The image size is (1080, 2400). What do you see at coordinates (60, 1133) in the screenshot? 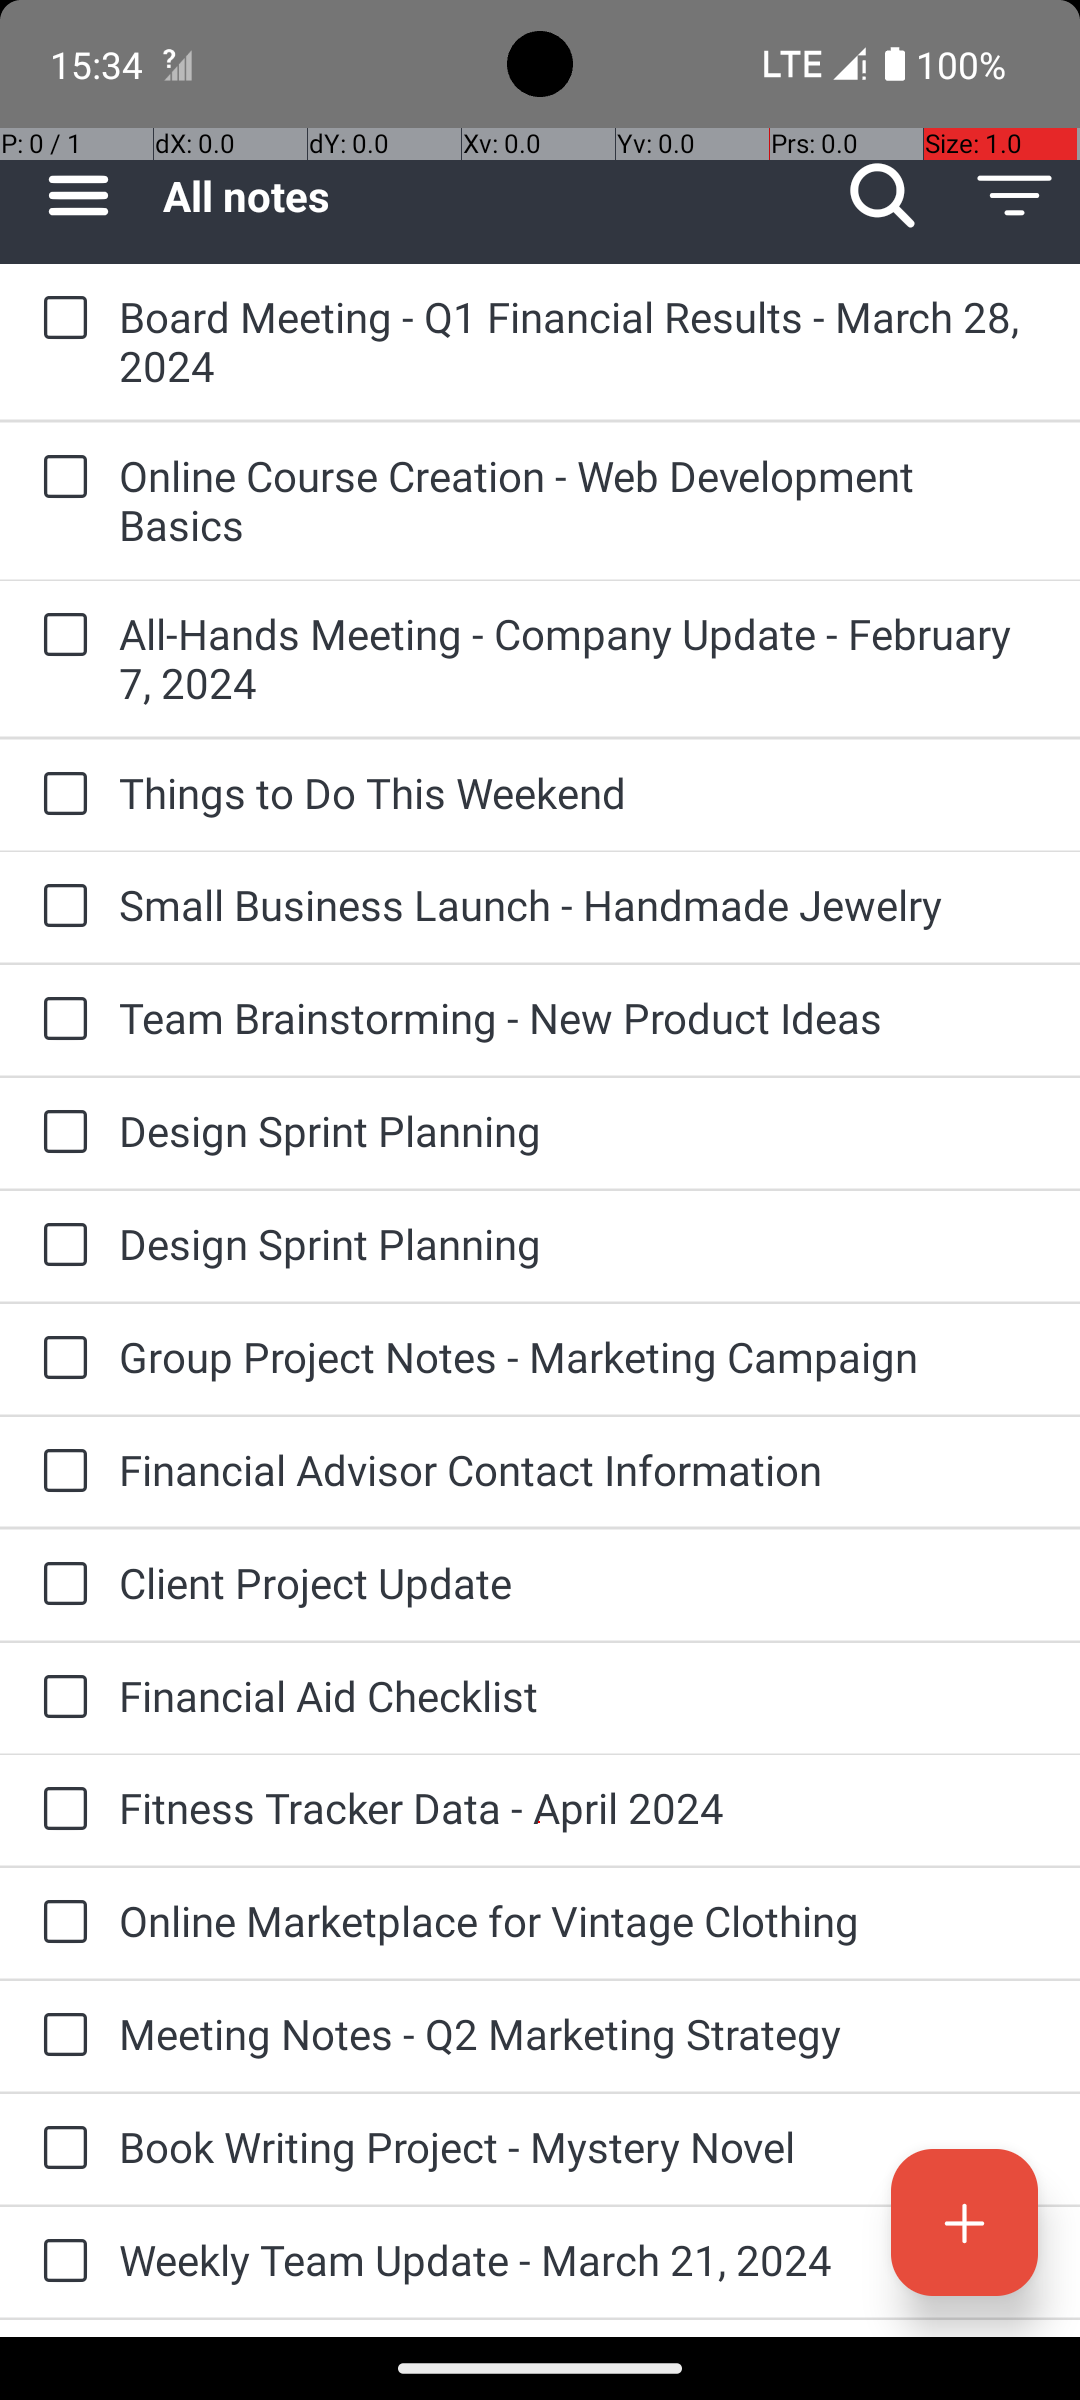
I see `to-do: Design Sprint Planning` at bounding box center [60, 1133].